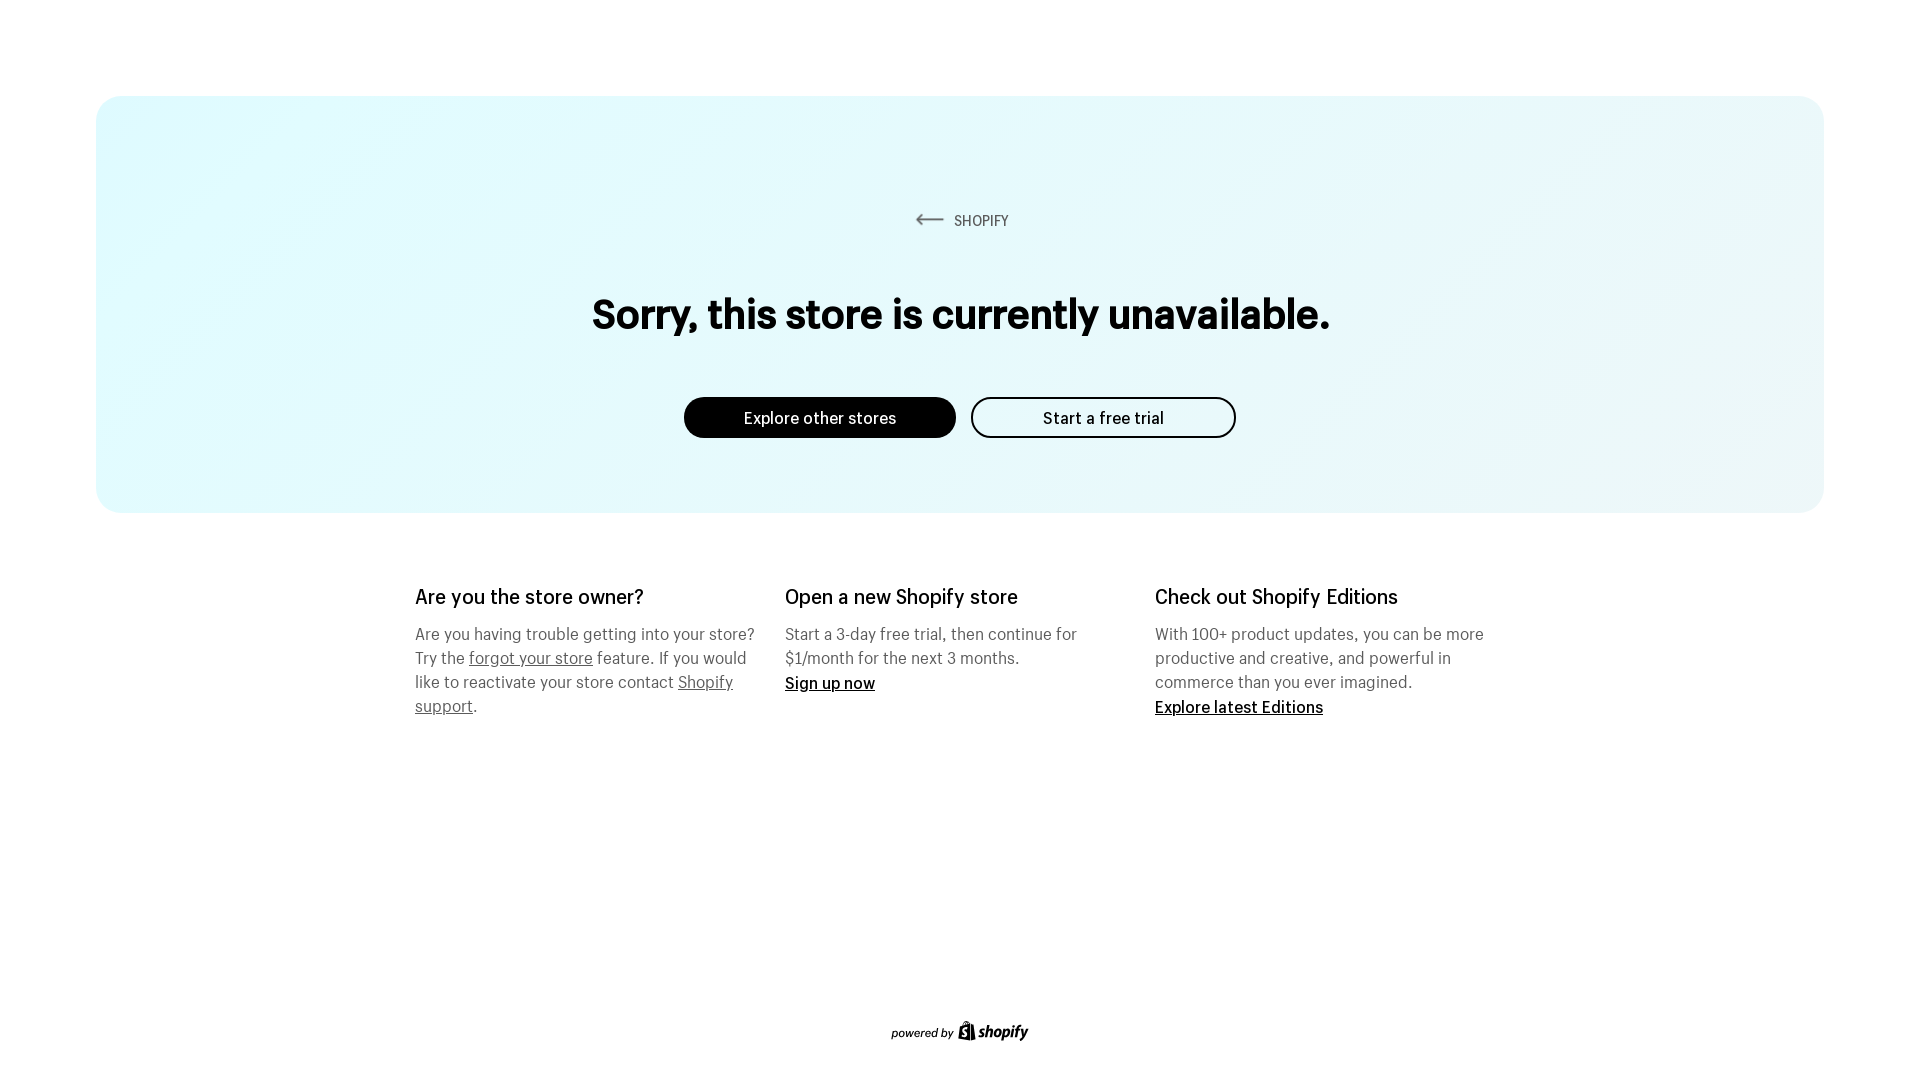 This screenshot has width=1920, height=1080. I want to click on Explore other stores, so click(820, 418).